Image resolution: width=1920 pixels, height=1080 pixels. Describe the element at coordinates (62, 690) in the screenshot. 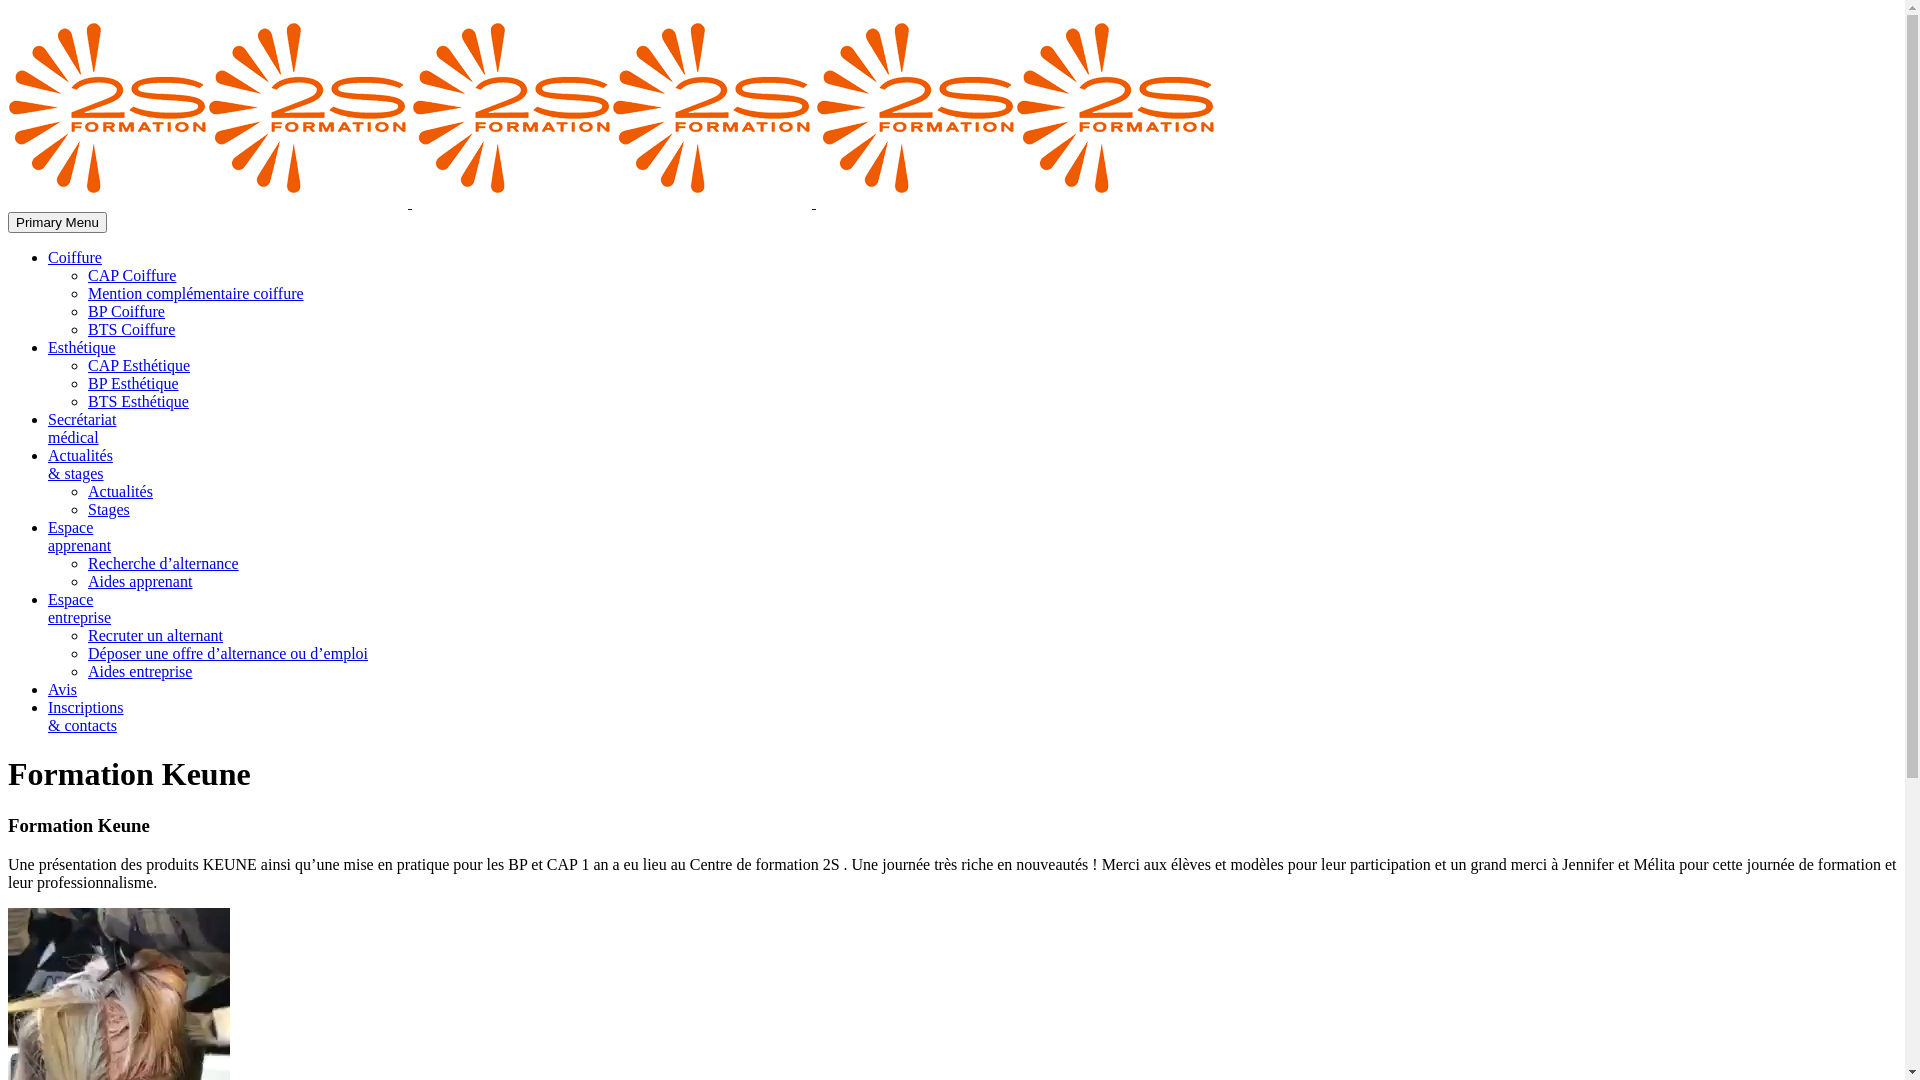

I see `Avis` at that location.